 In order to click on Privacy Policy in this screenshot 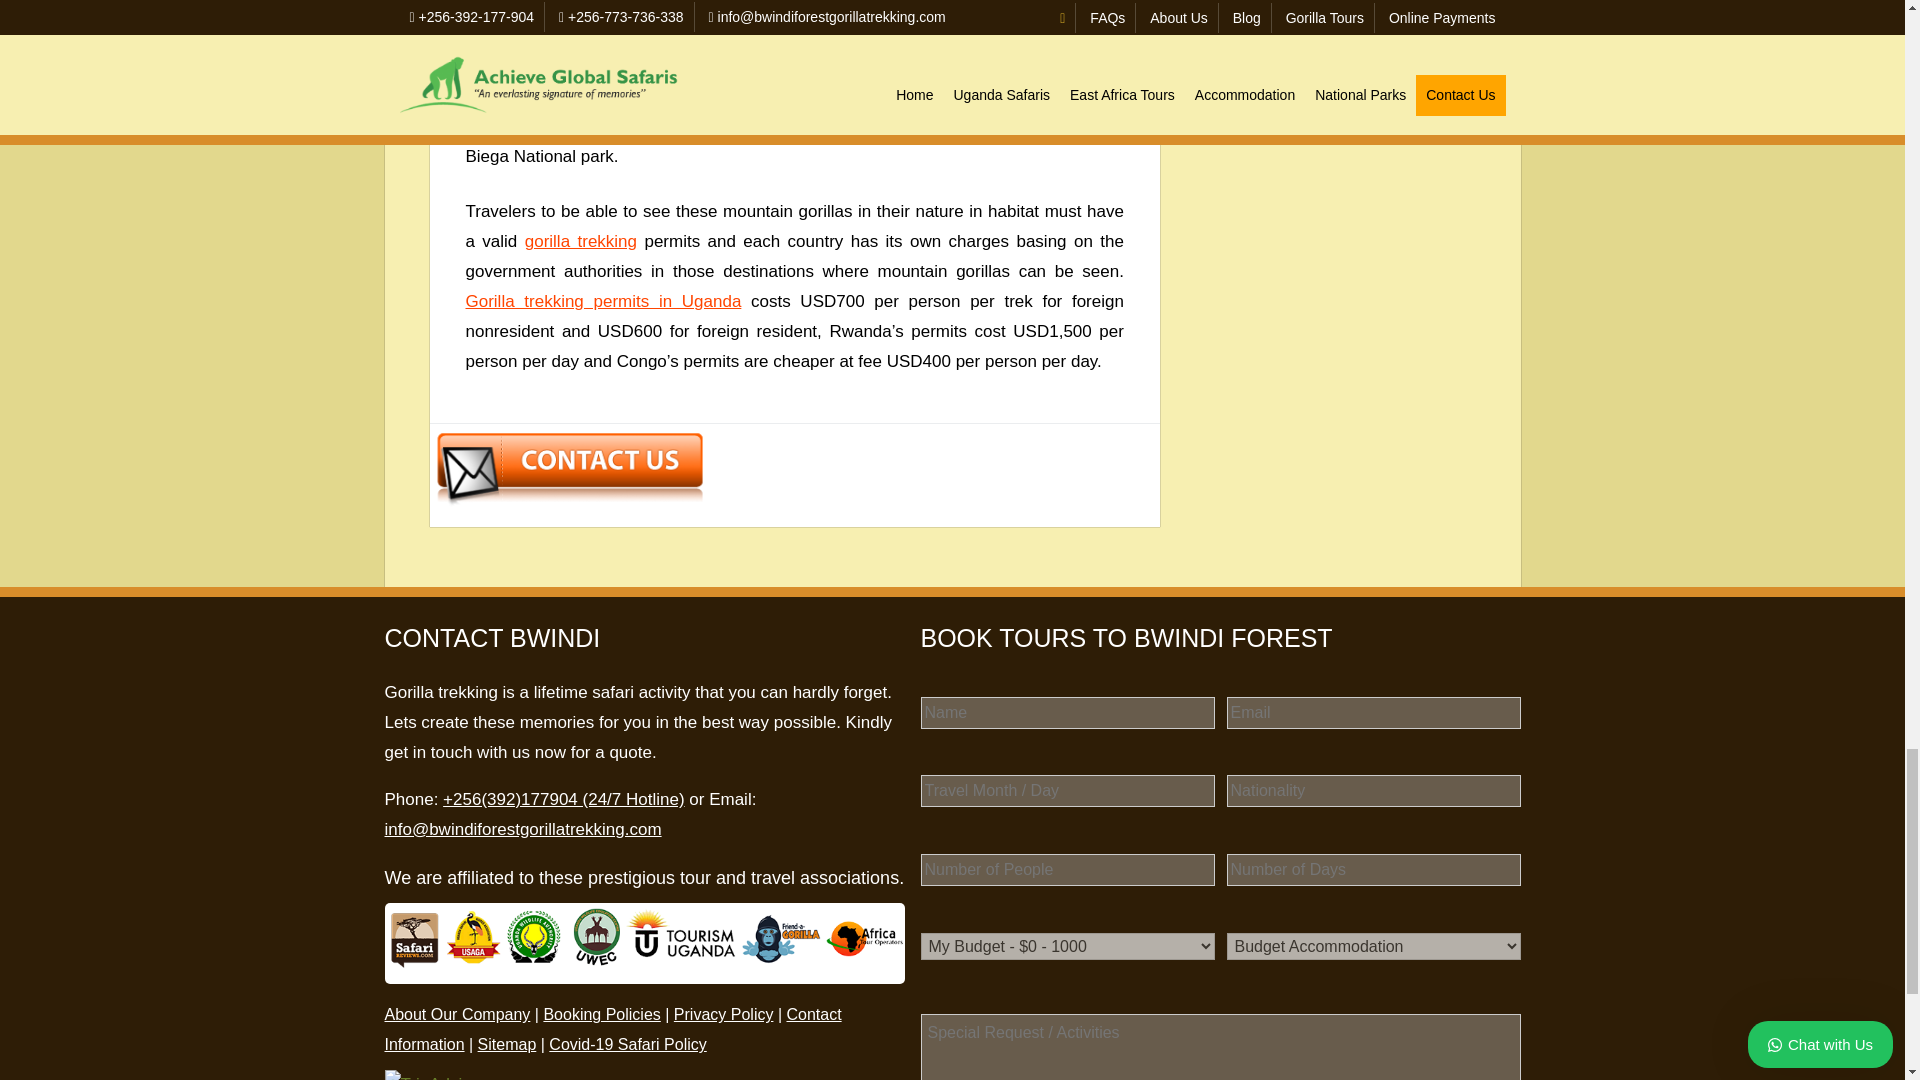, I will do `click(723, 1014)`.